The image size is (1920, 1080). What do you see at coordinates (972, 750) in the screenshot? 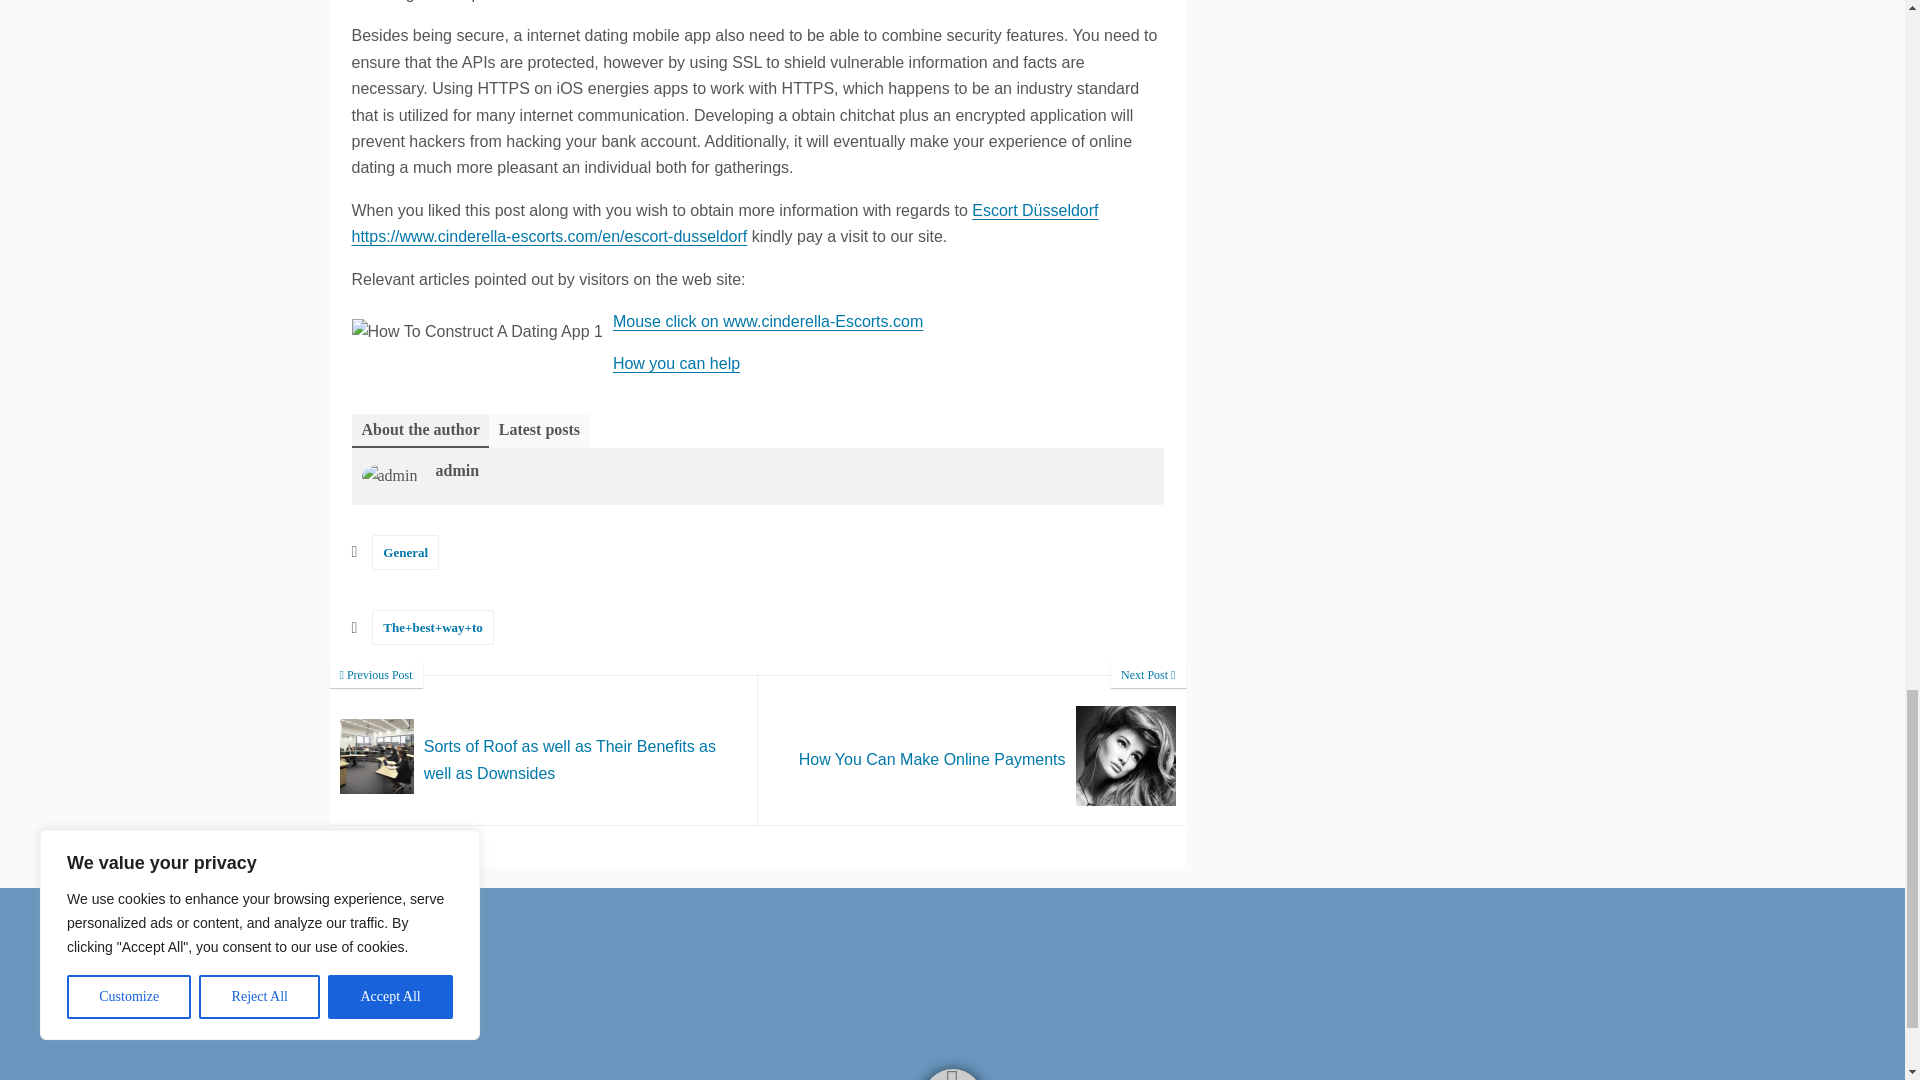
I see `How You Can Make Online Payments` at bounding box center [972, 750].